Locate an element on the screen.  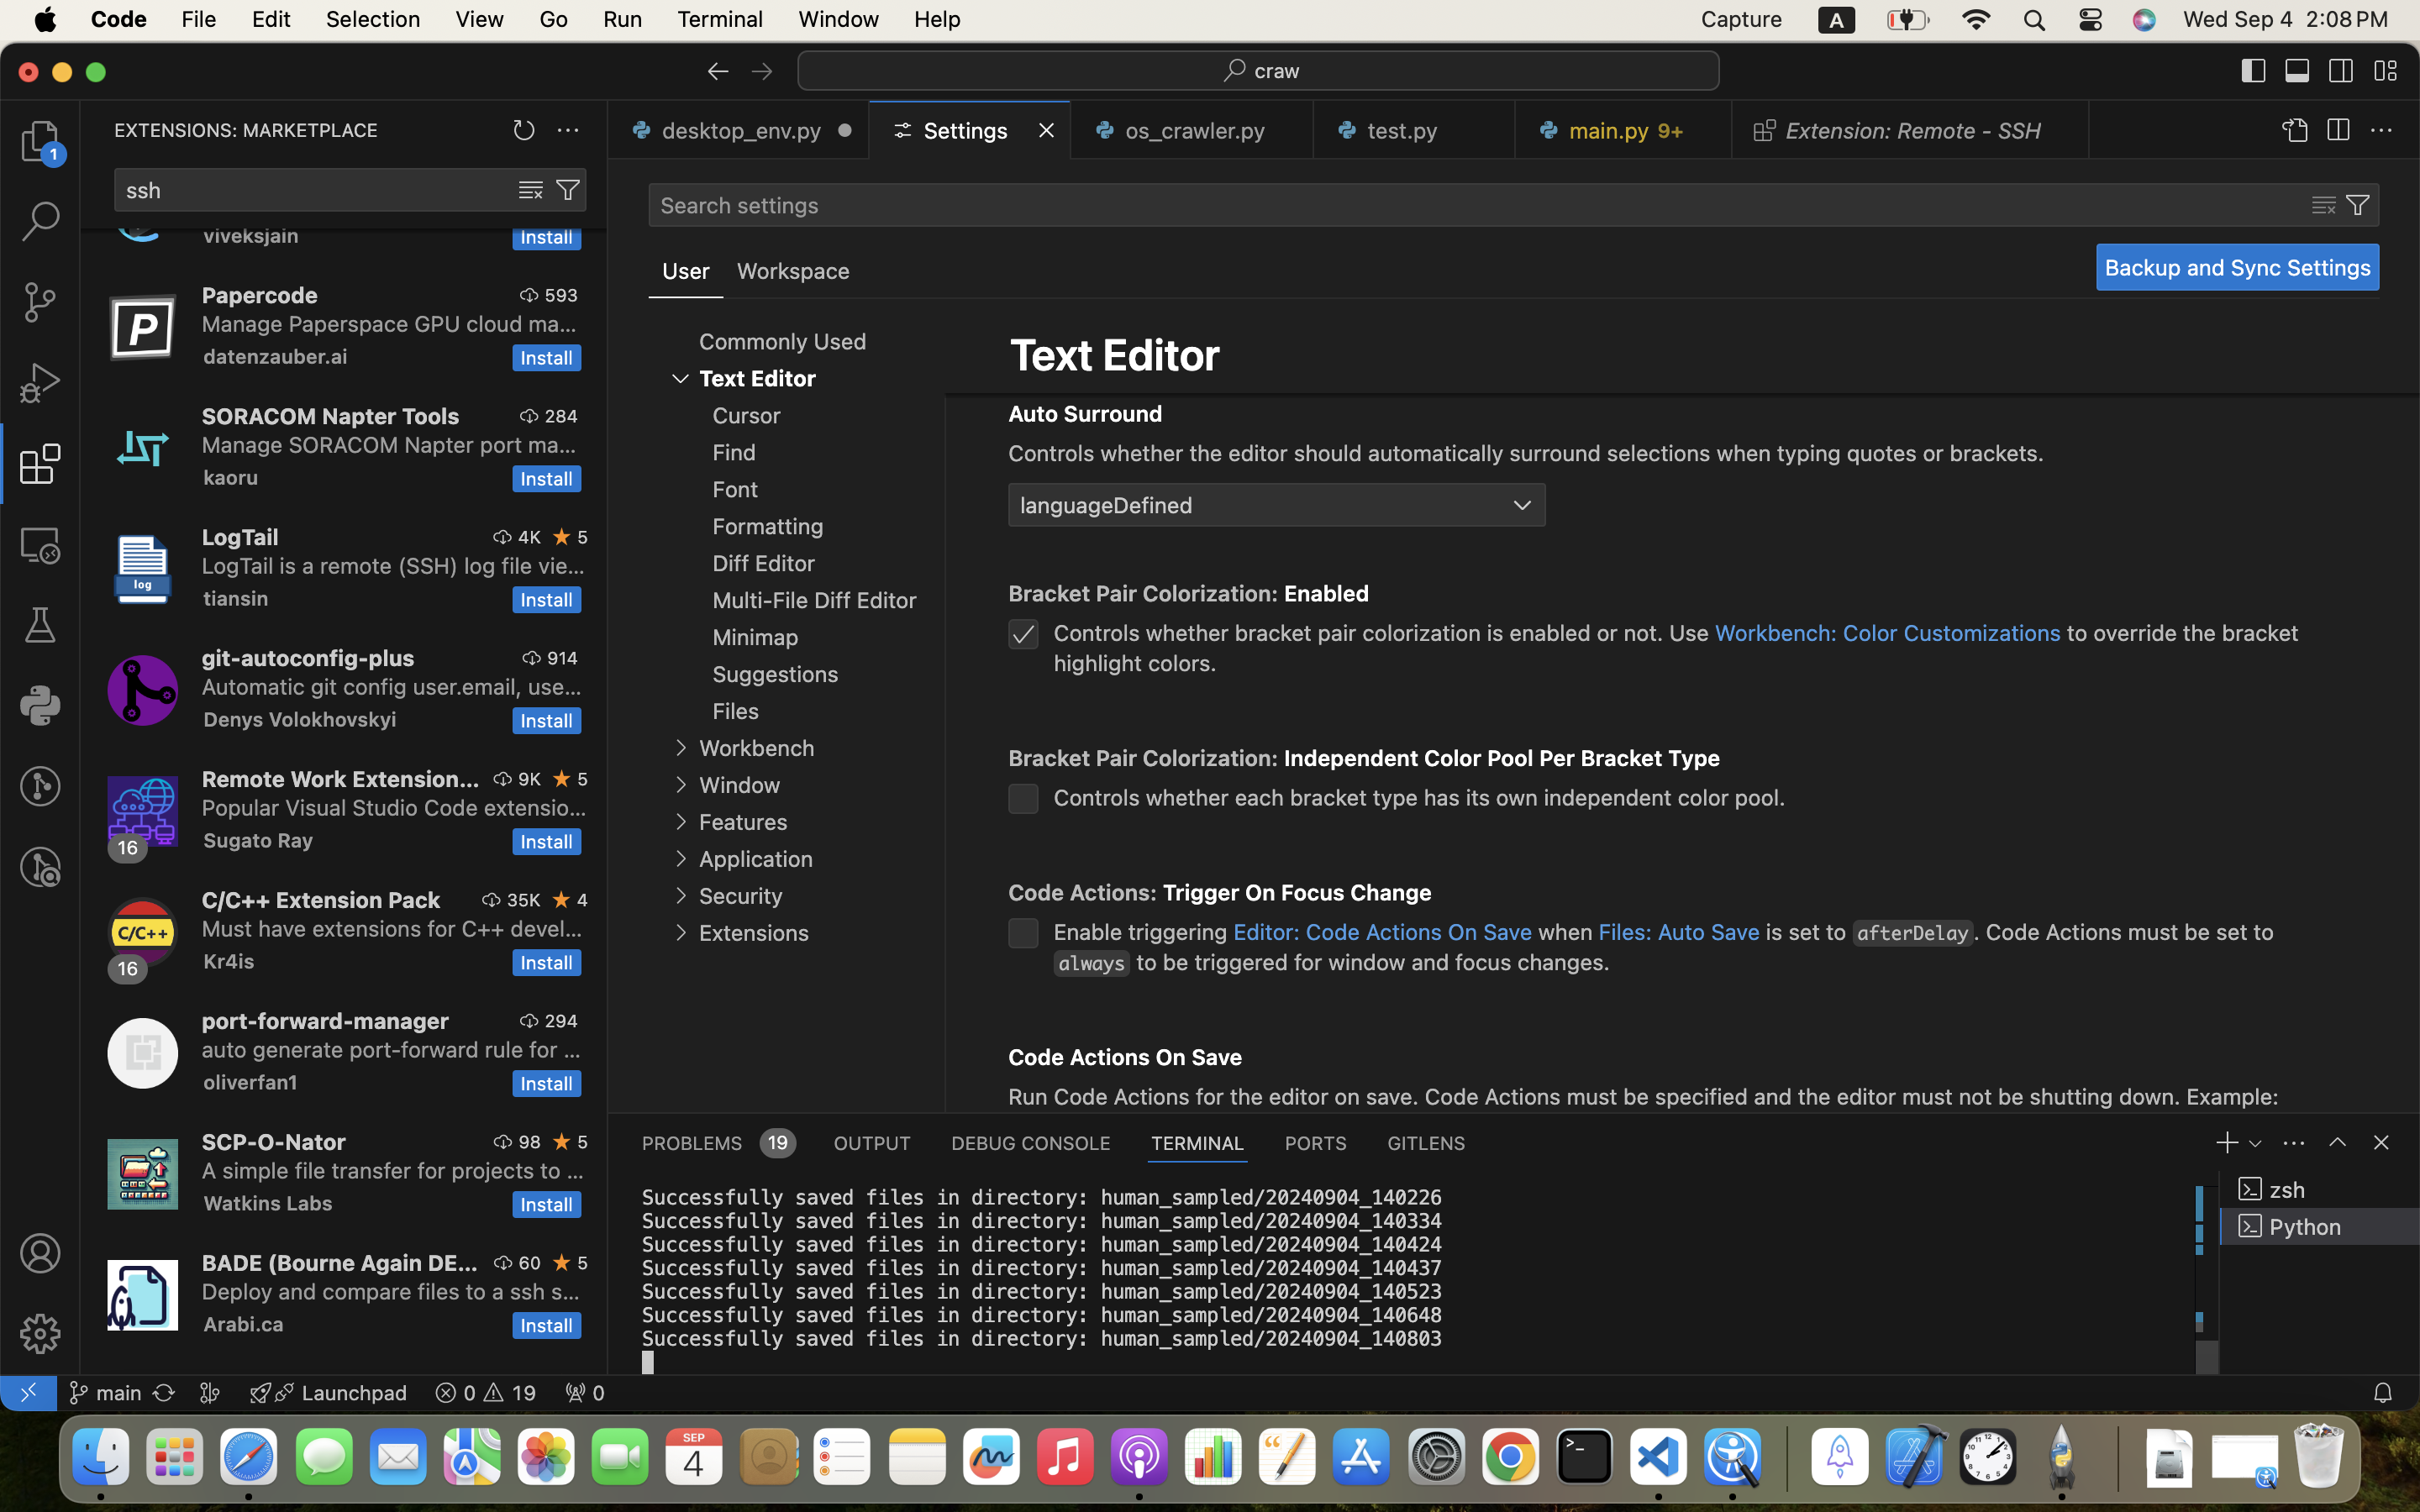
9K is located at coordinates (529, 779).